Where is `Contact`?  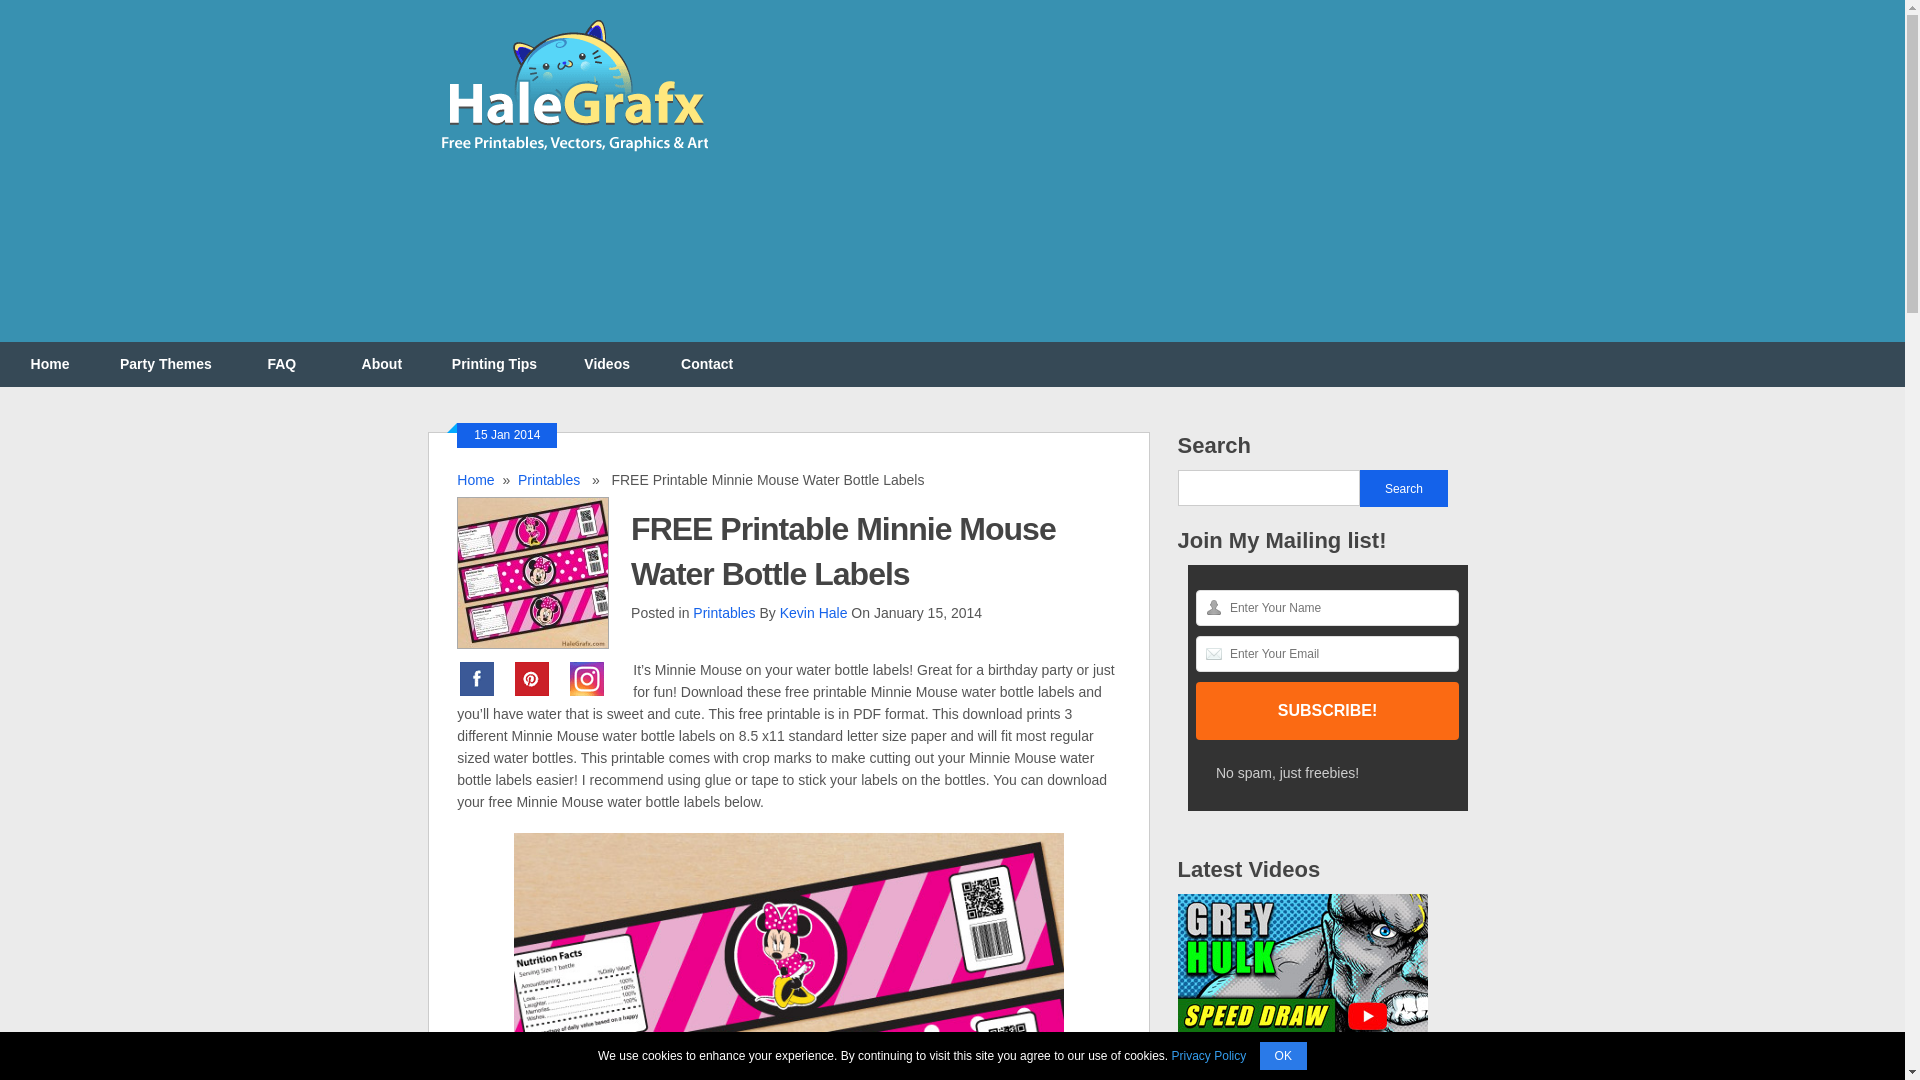
Contact is located at coordinates (706, 364).